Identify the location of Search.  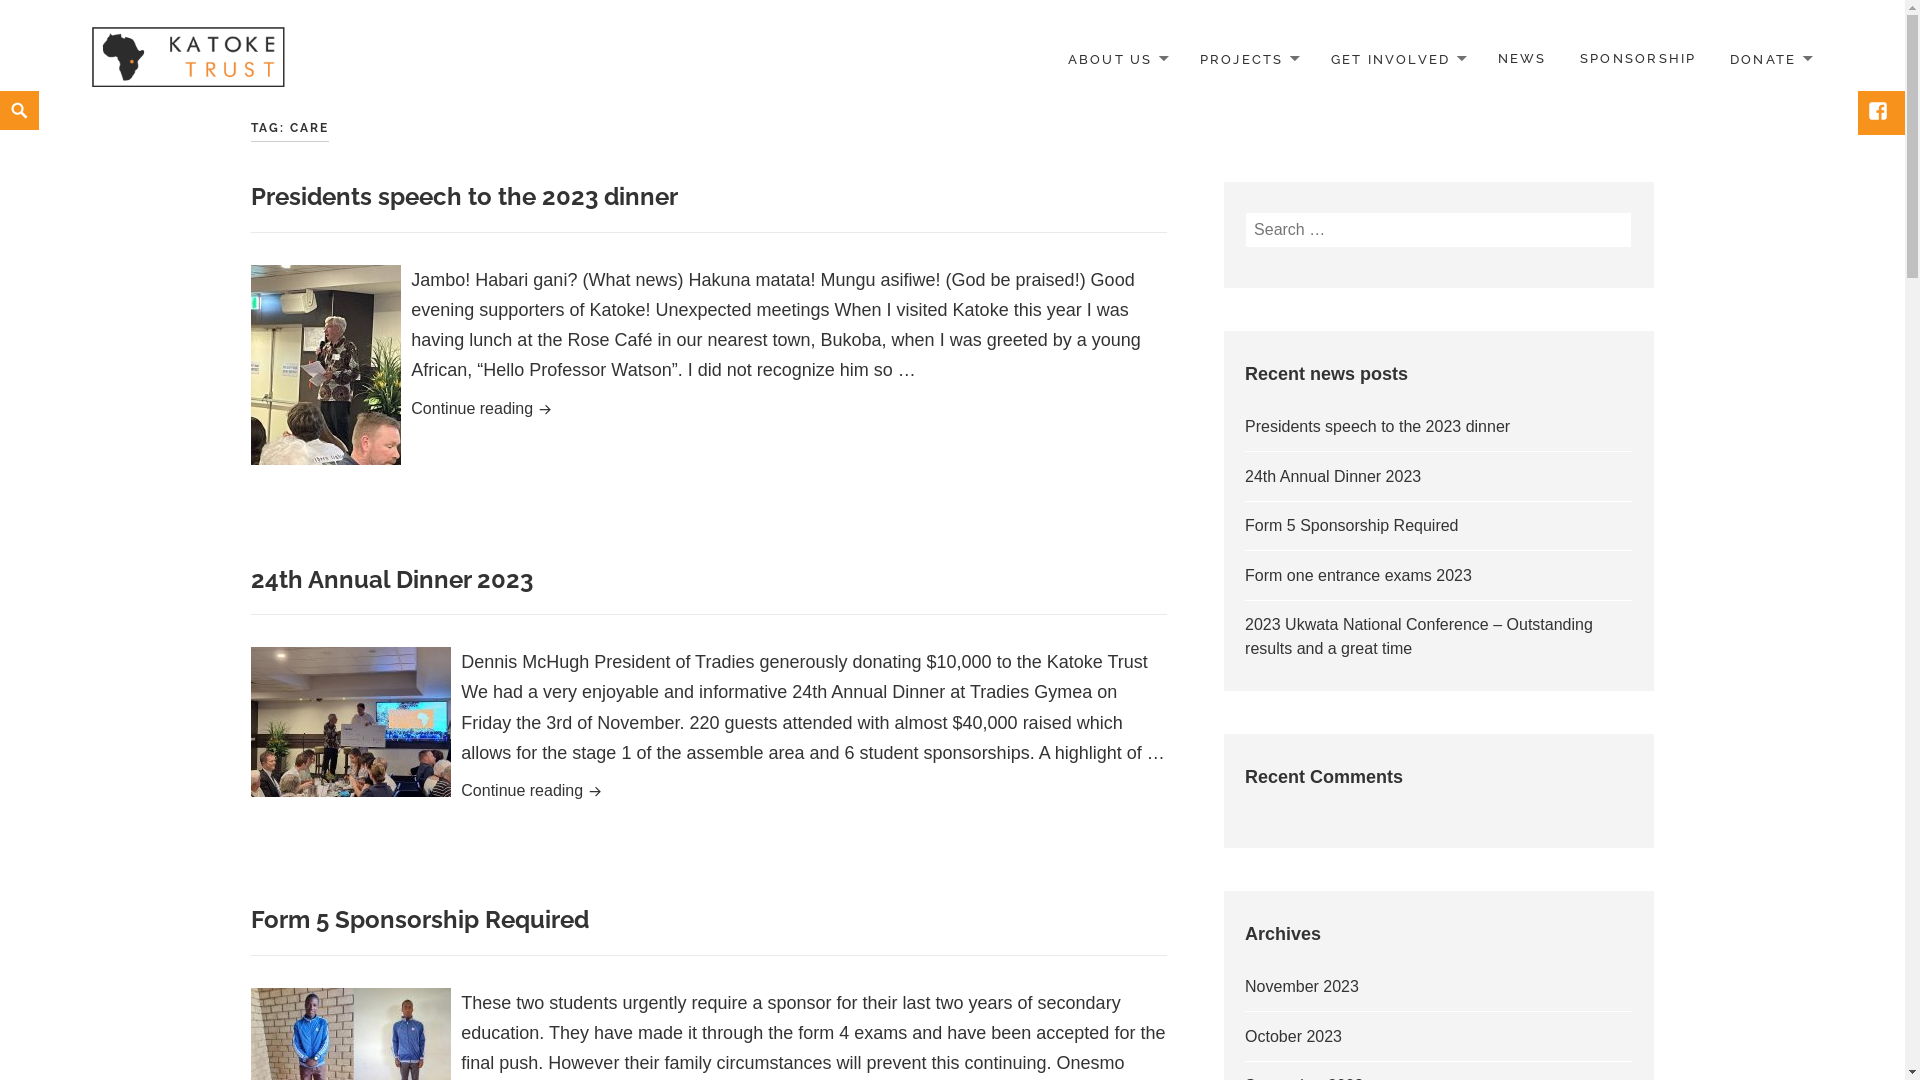
(1632, 212).